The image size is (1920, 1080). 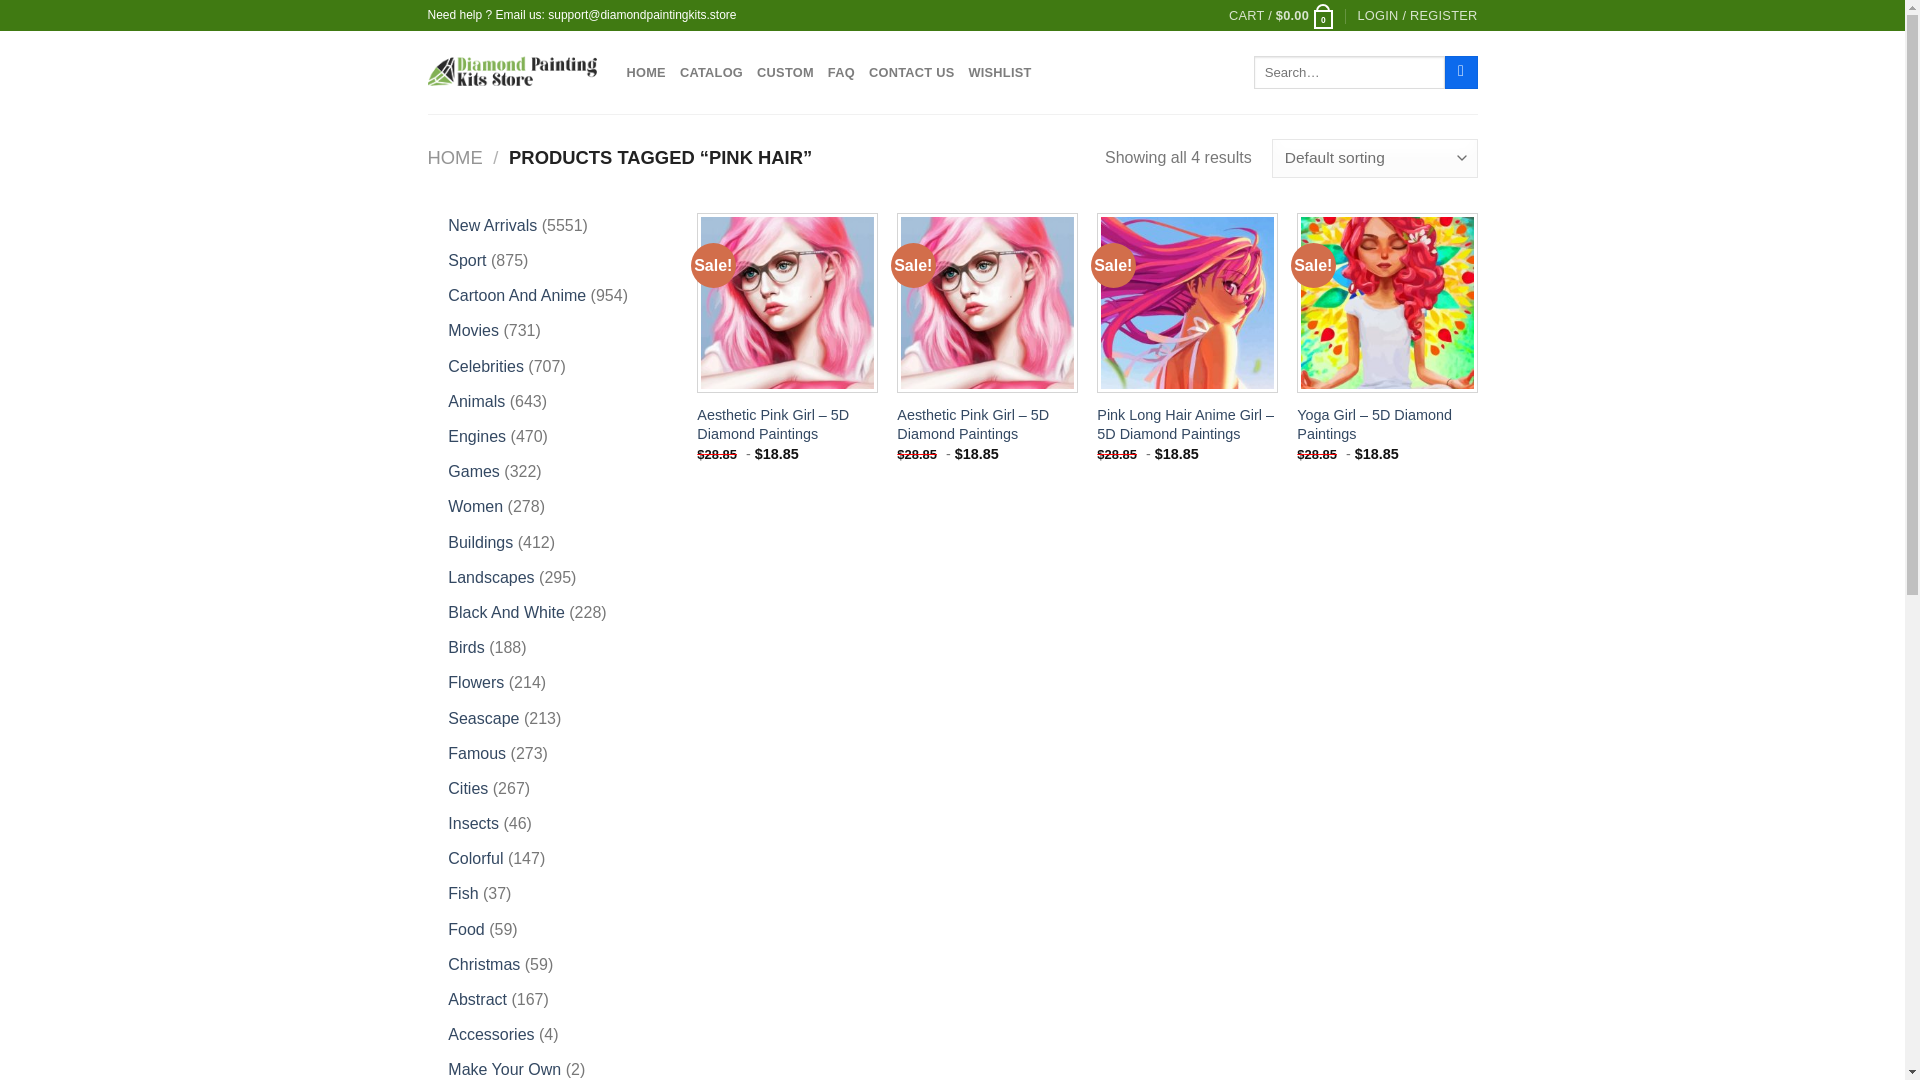 I want to click on Movies, so click(x=473, y=330).